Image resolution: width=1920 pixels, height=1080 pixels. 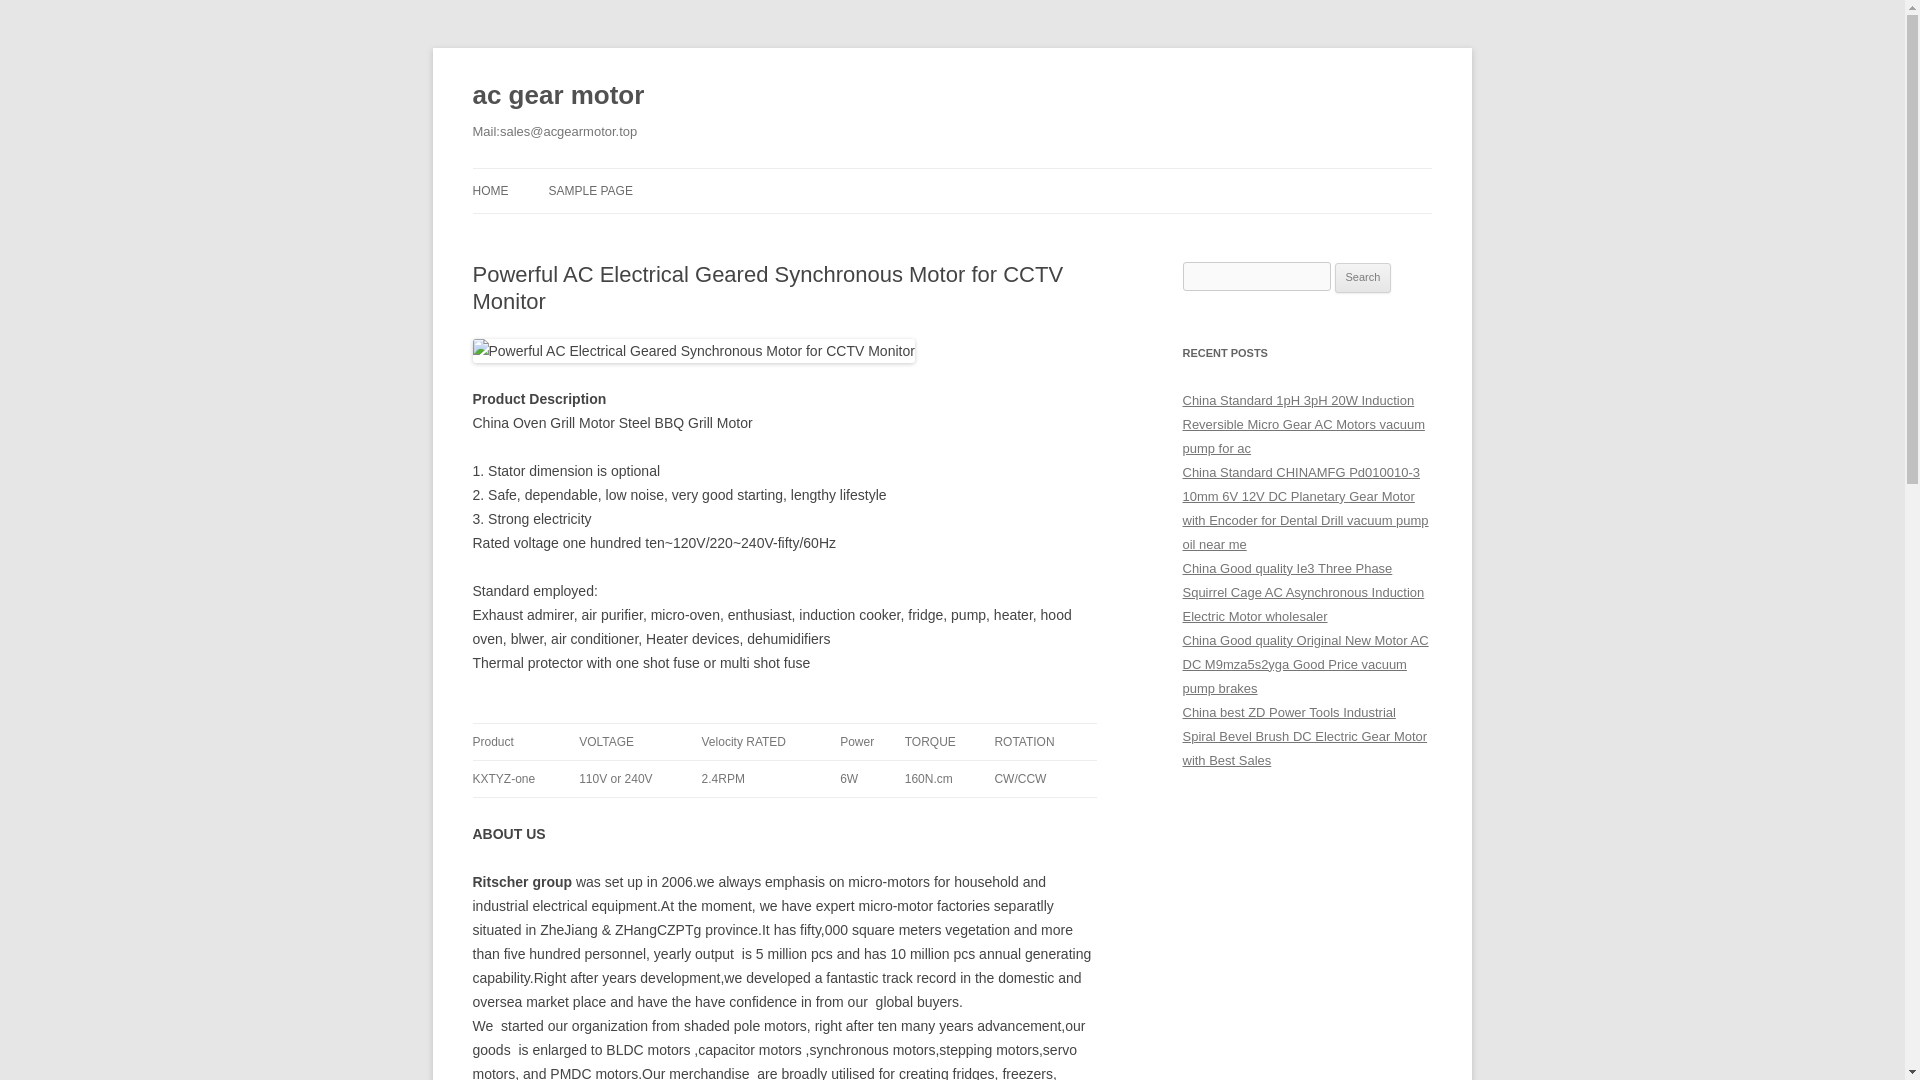 What do you see at coordinates (589, 190) in the screenshot?
I see `SAMPLE PAGE` at bounding box center [589, 190].